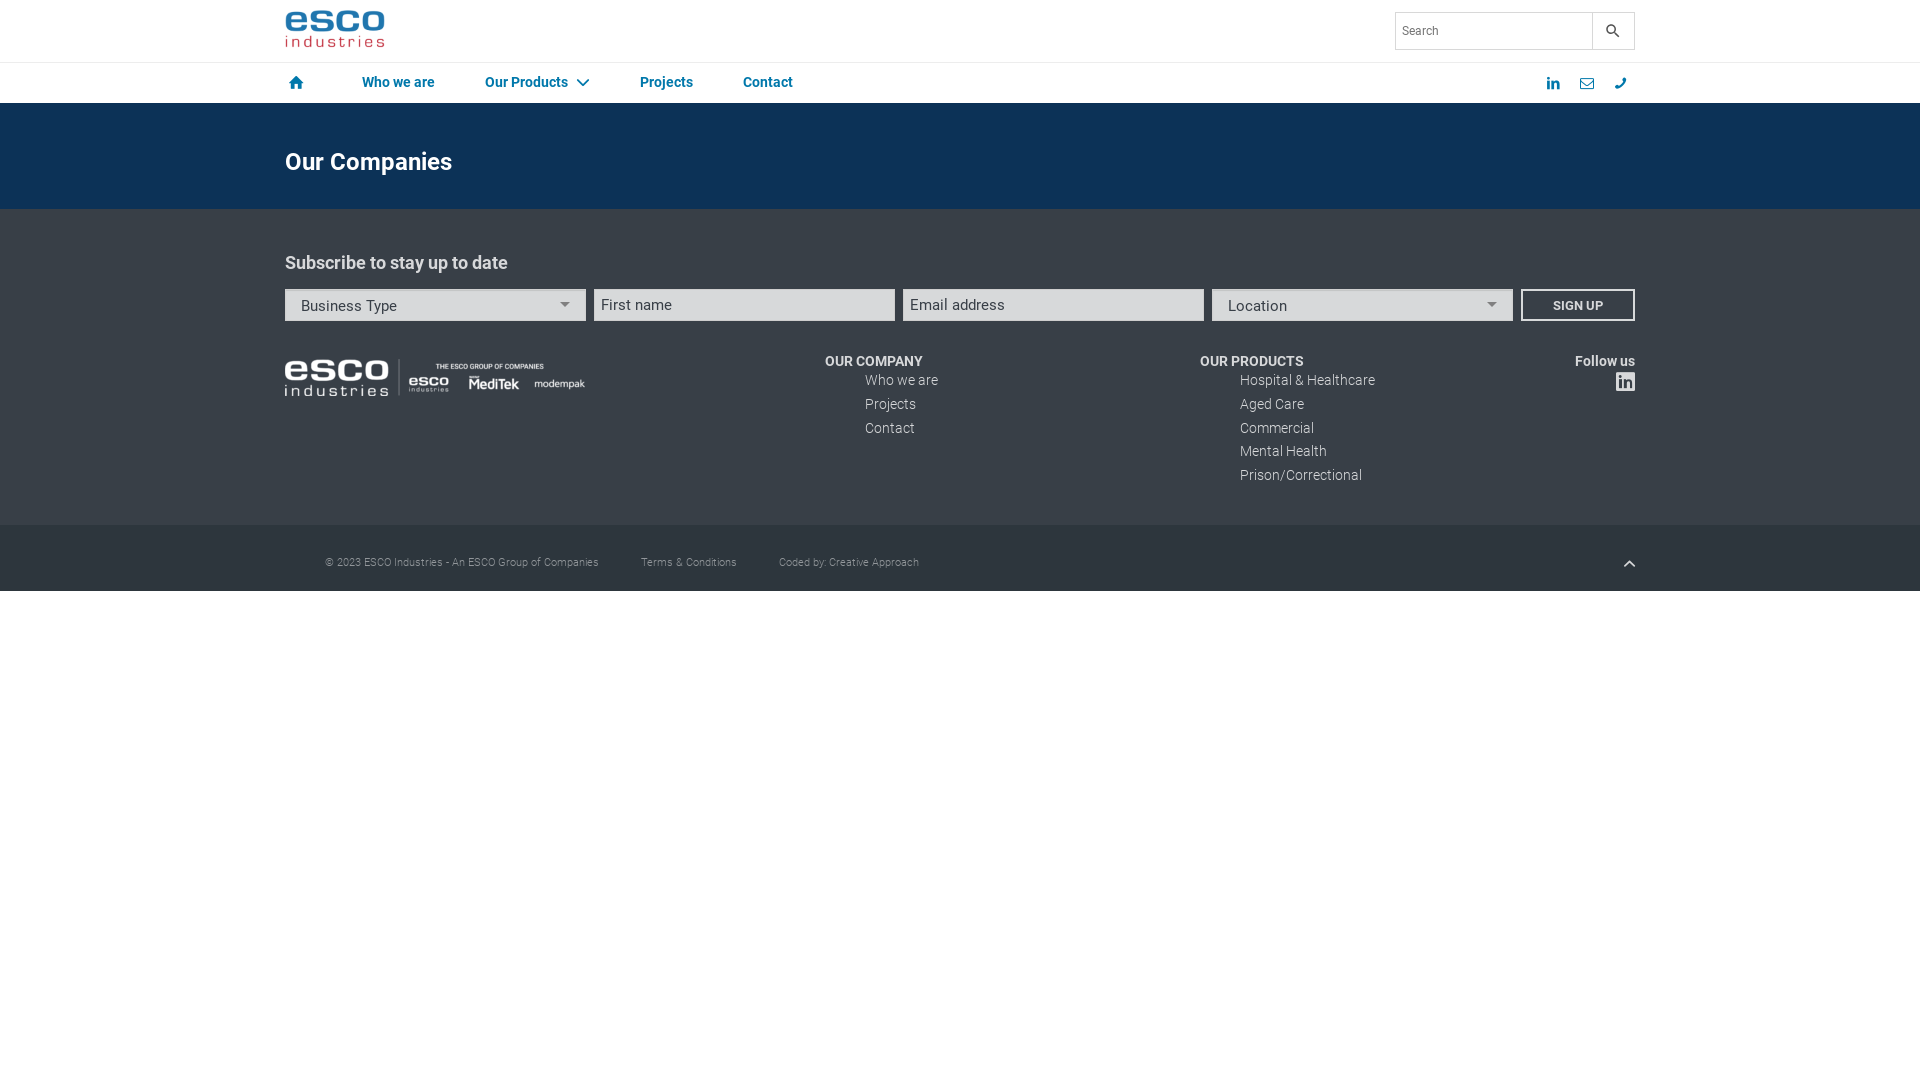  Describe the element at coordinates (890, 428) in the screenshot. I see `Contact` at that location.